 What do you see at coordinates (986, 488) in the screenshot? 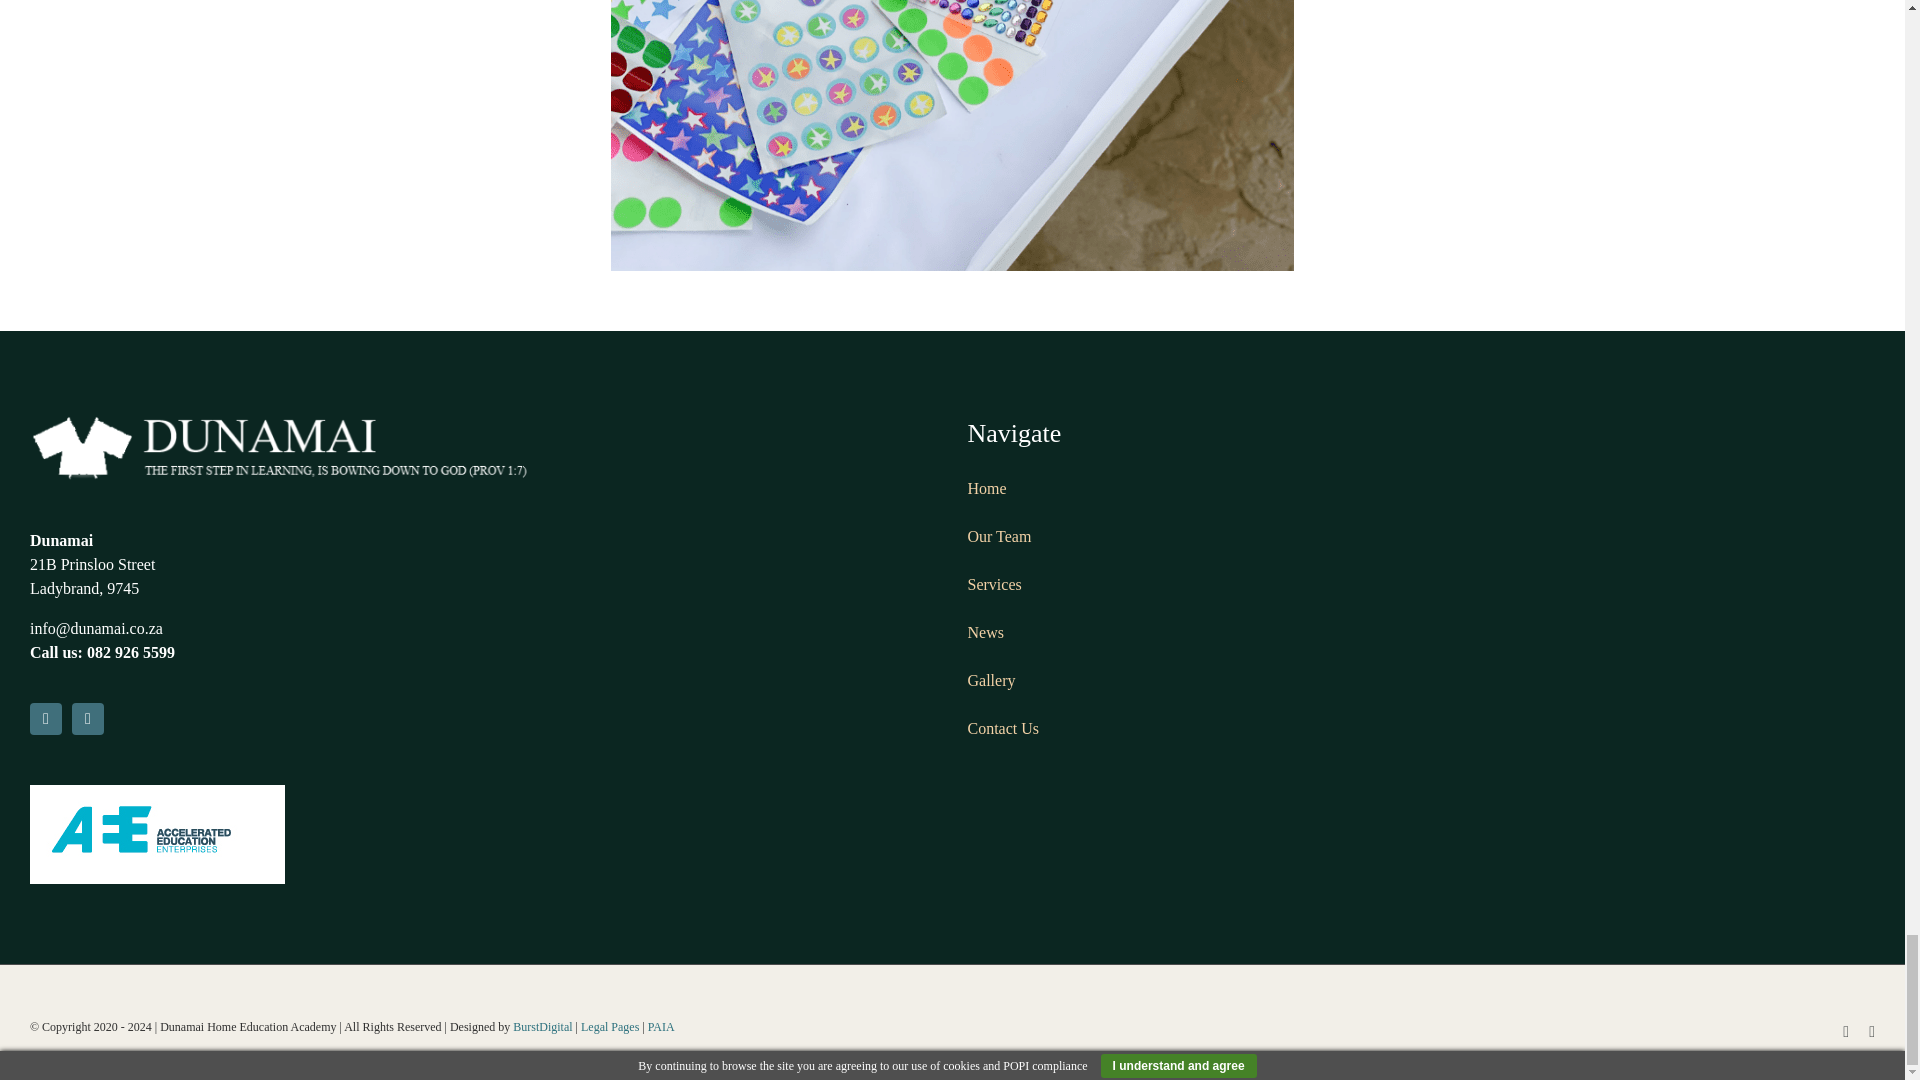
I see `Home` at bounding box center [986, 488].